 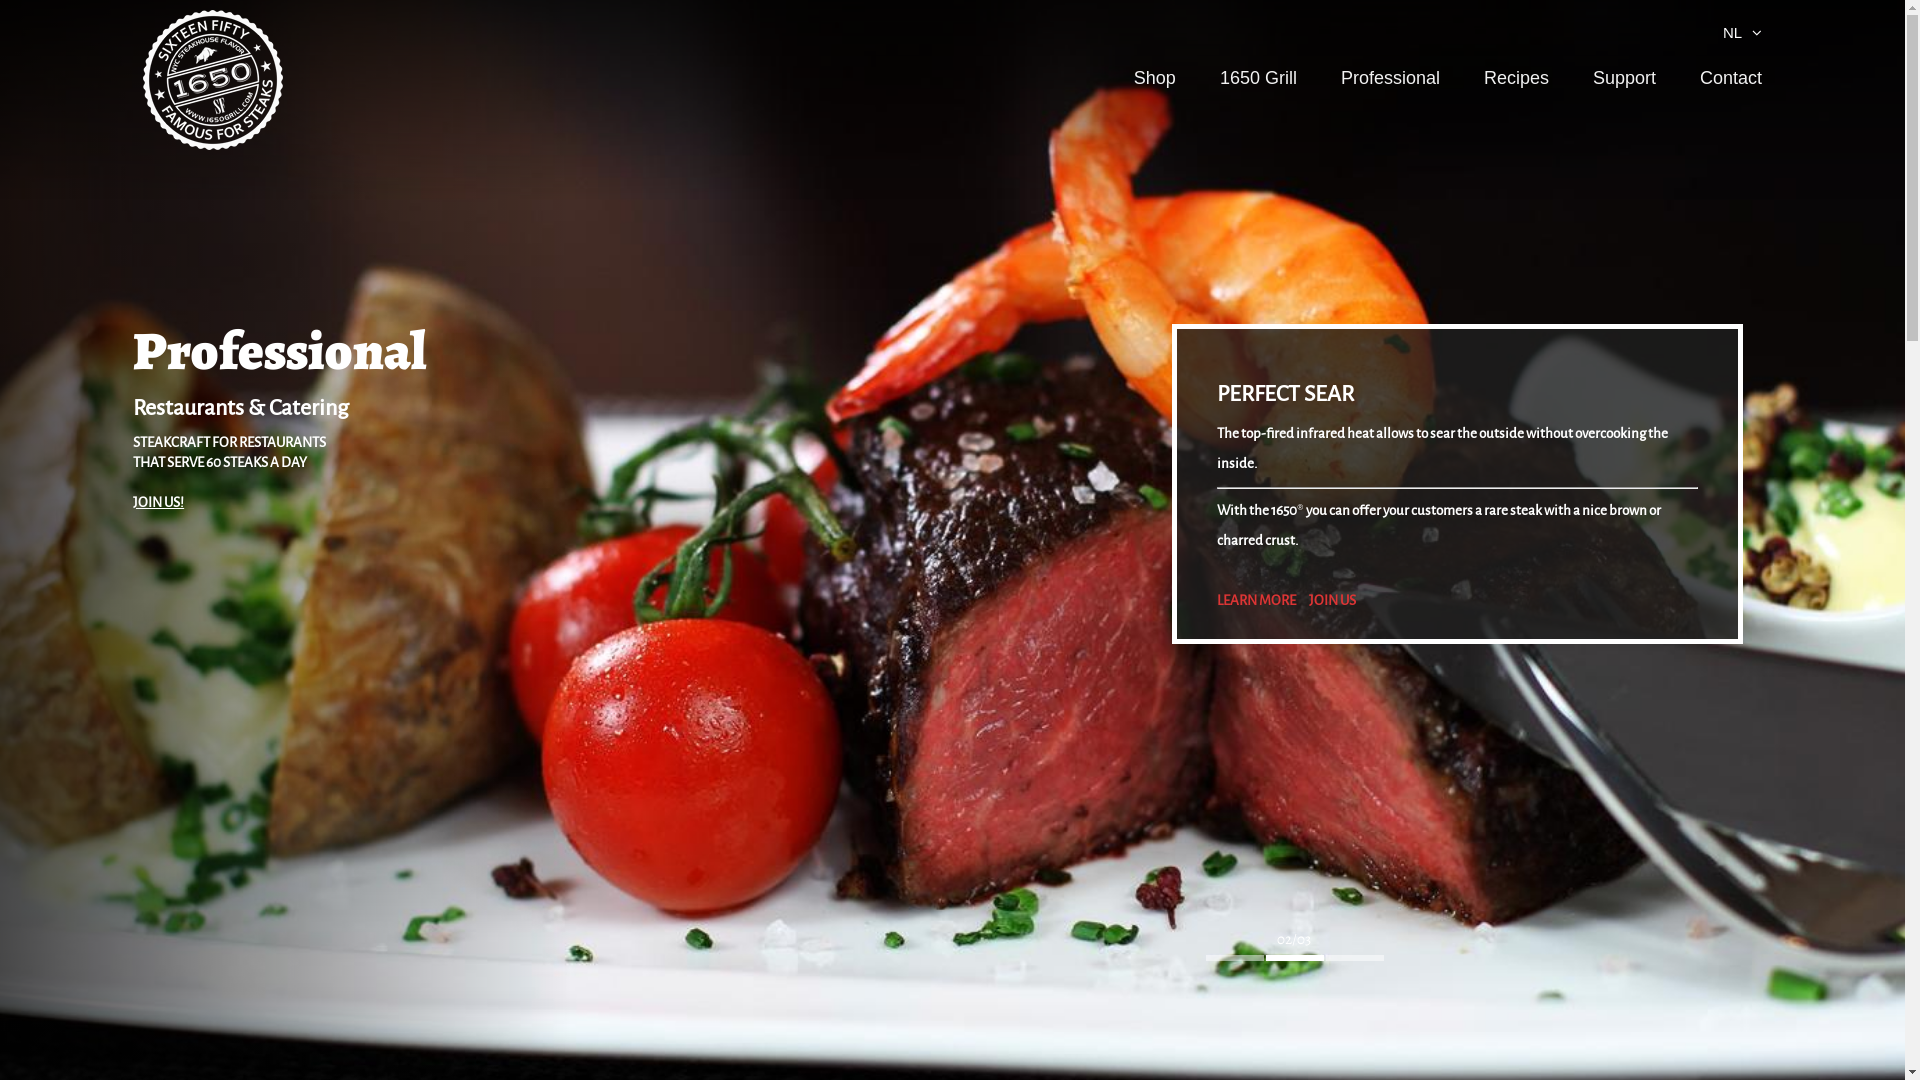 What do you see at coordinates (1235, 951) in the screenshot?
I see `01/03` at bounding box center [1235, 951].